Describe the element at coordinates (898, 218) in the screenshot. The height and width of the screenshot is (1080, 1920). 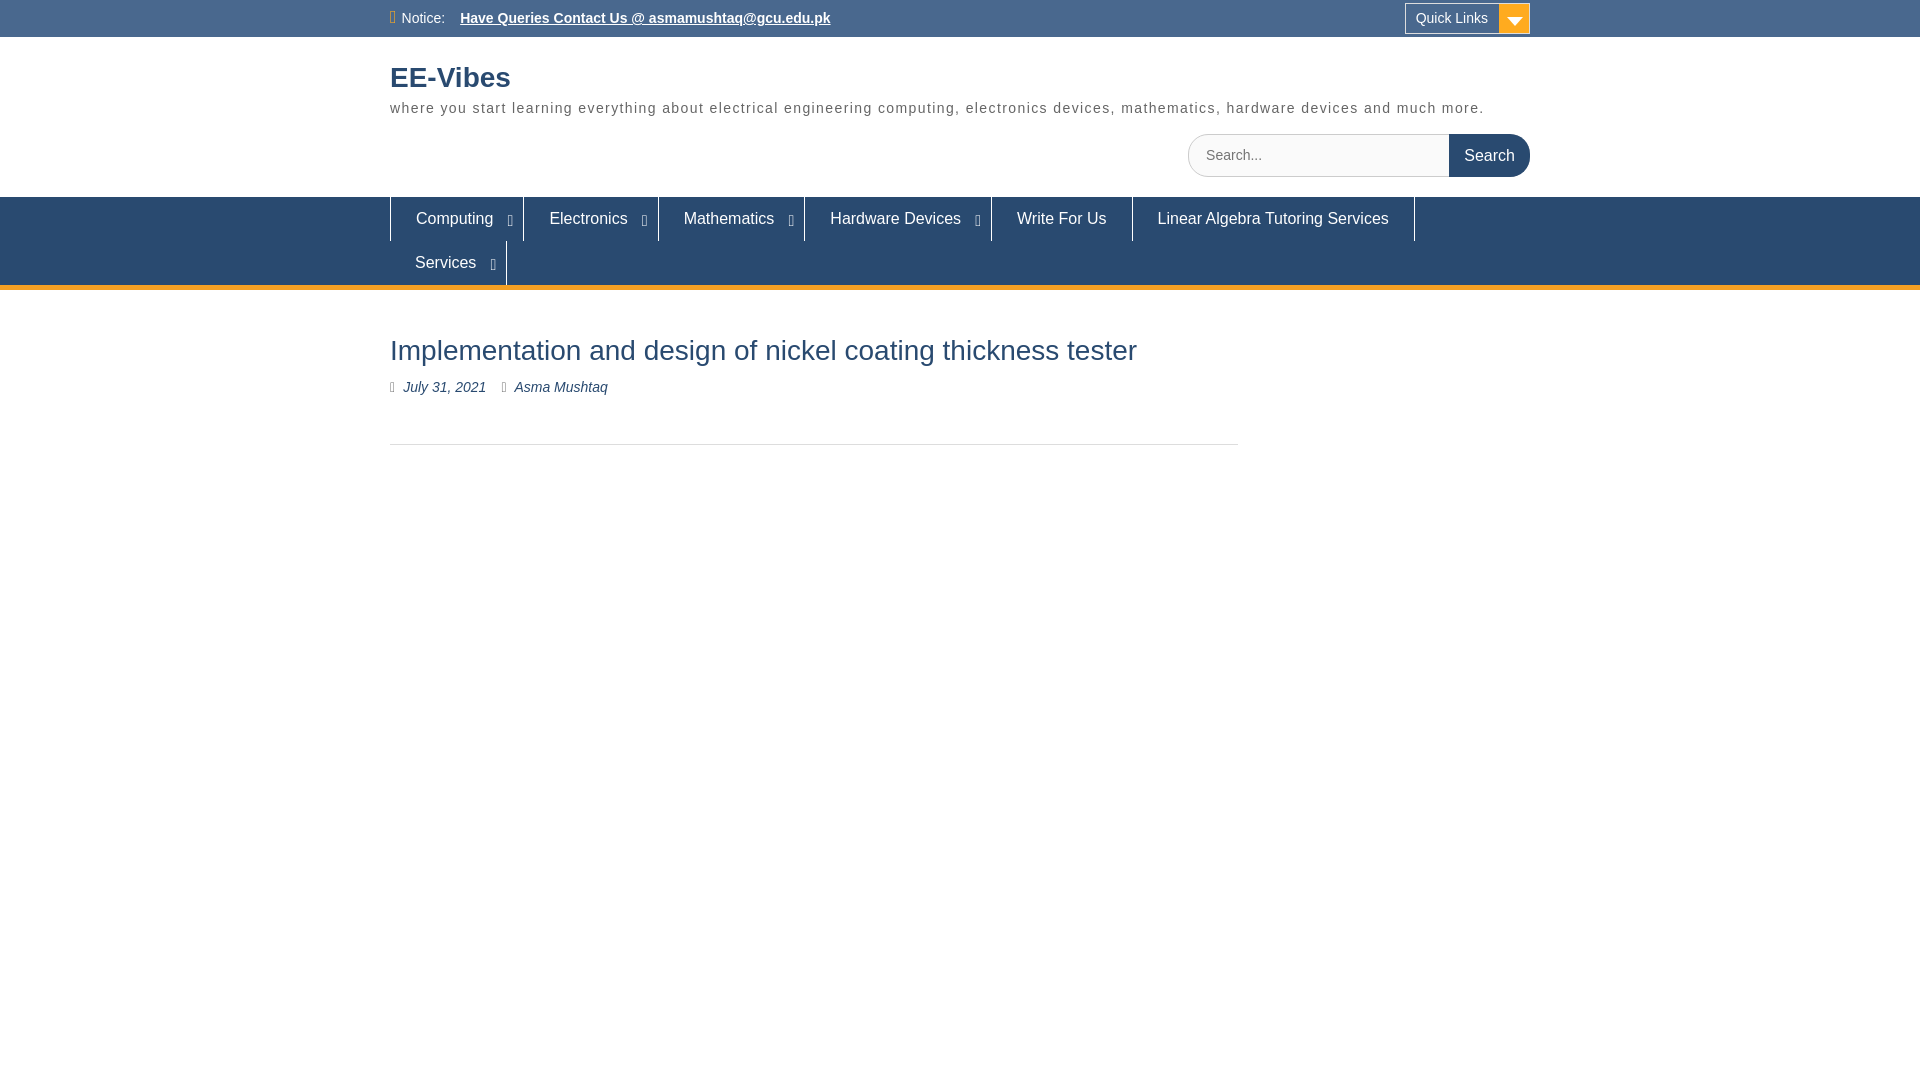
I see `Hardware Devices` at that location.